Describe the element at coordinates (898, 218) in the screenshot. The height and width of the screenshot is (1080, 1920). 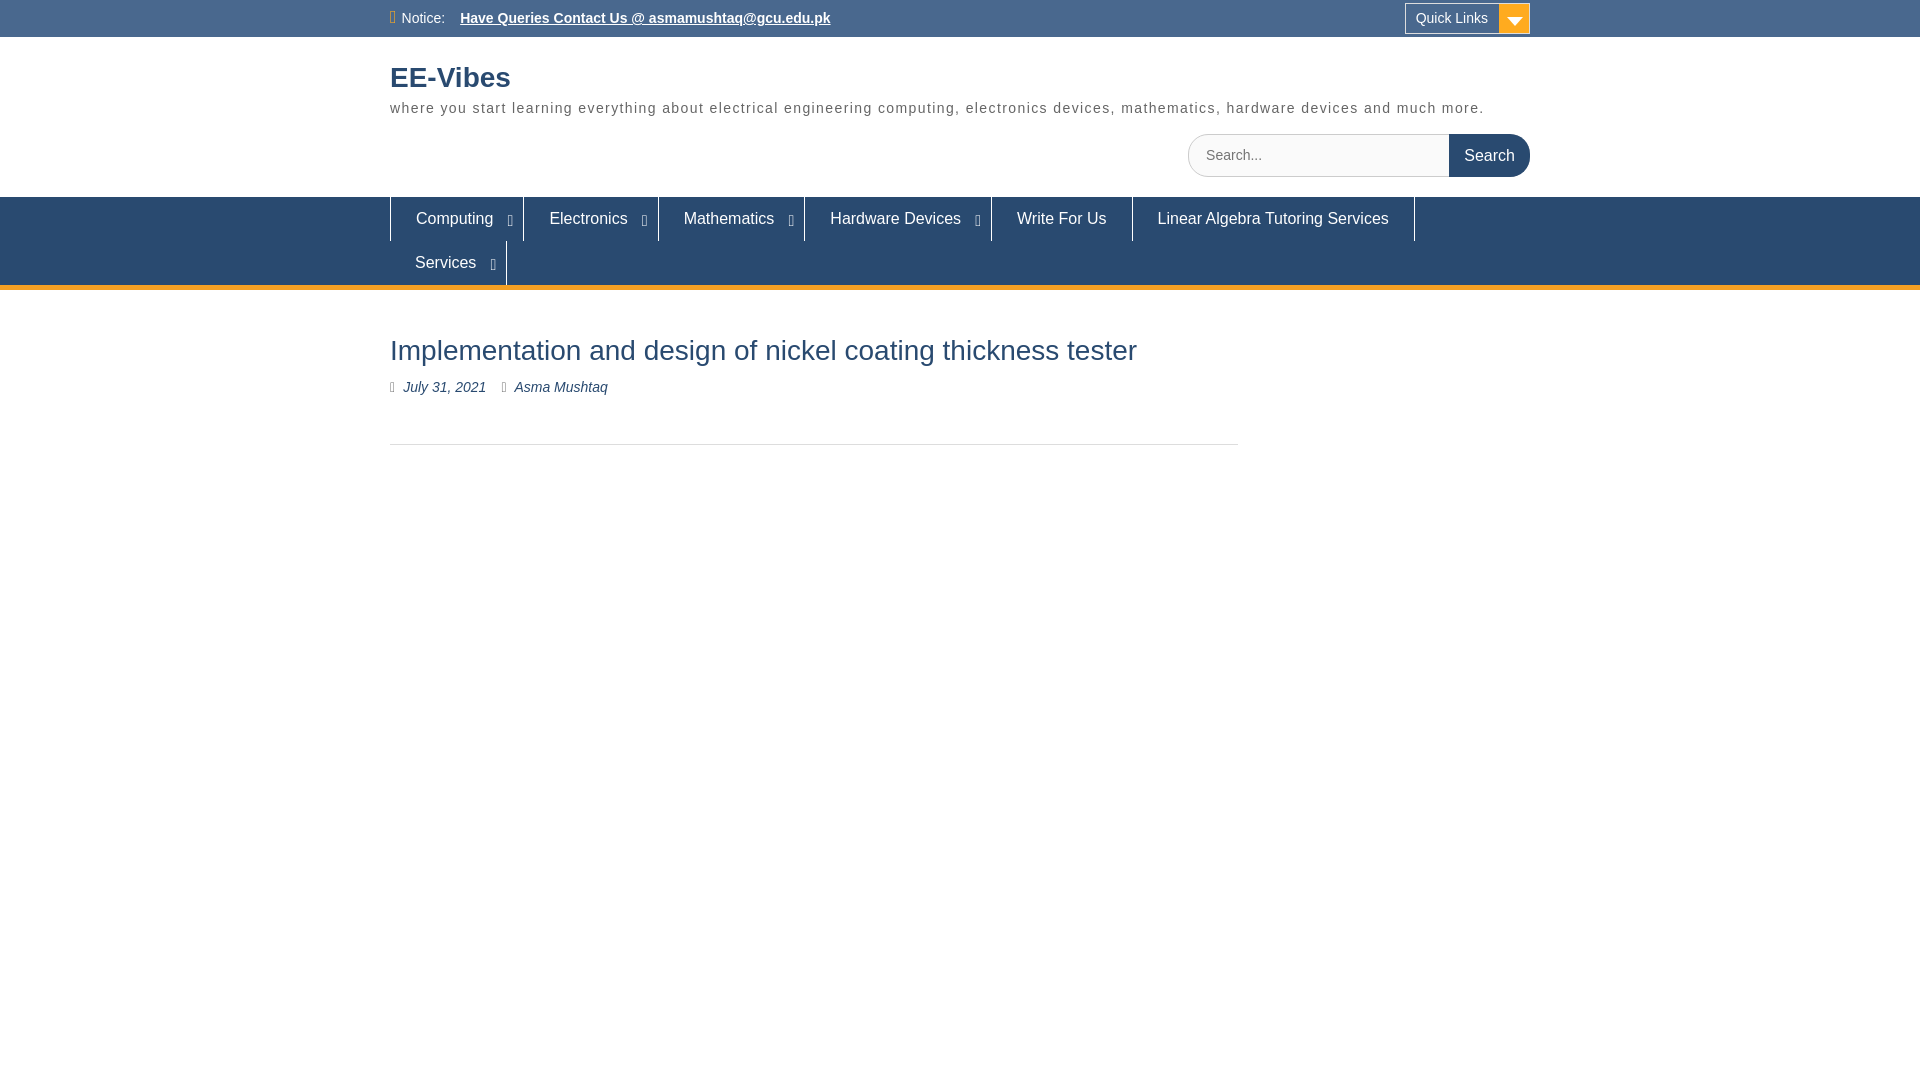
I see `Hardware Devices` at that location.